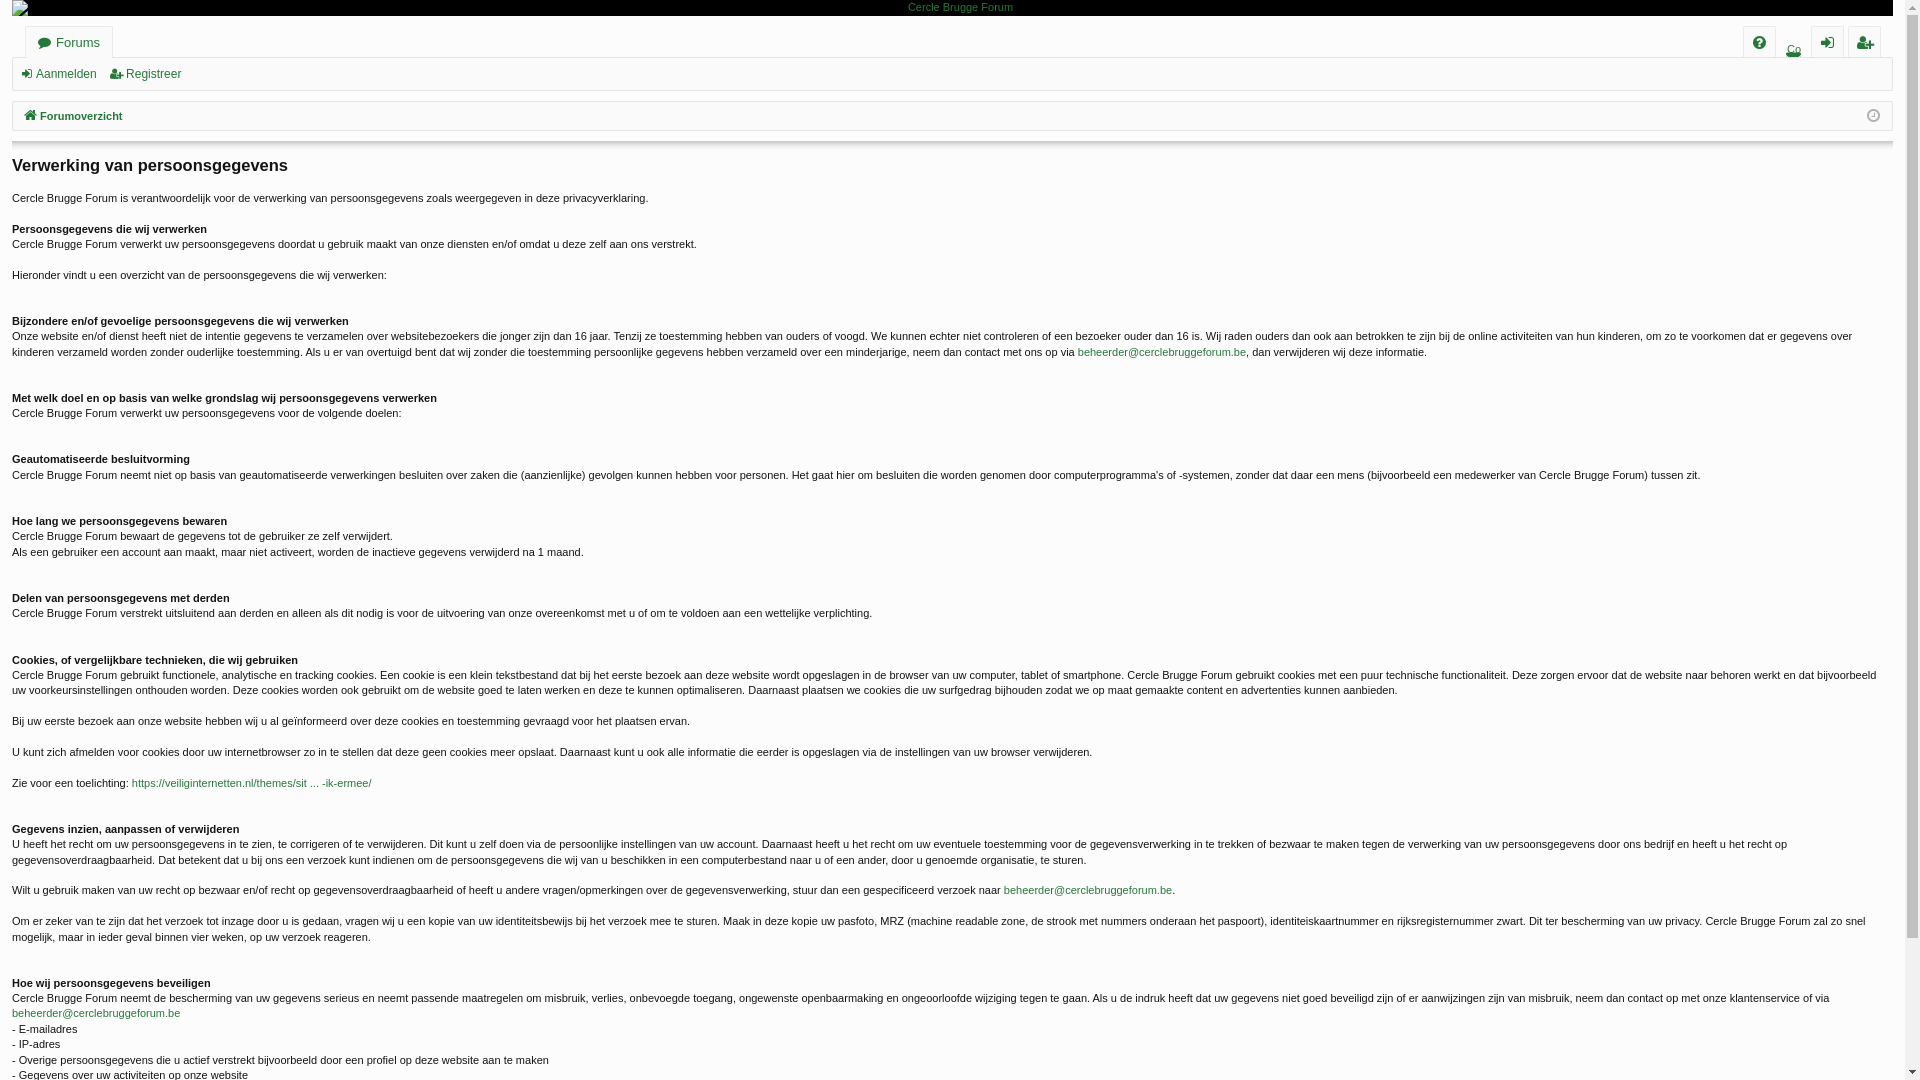  I want to click on V&A, so click(1760, 42).